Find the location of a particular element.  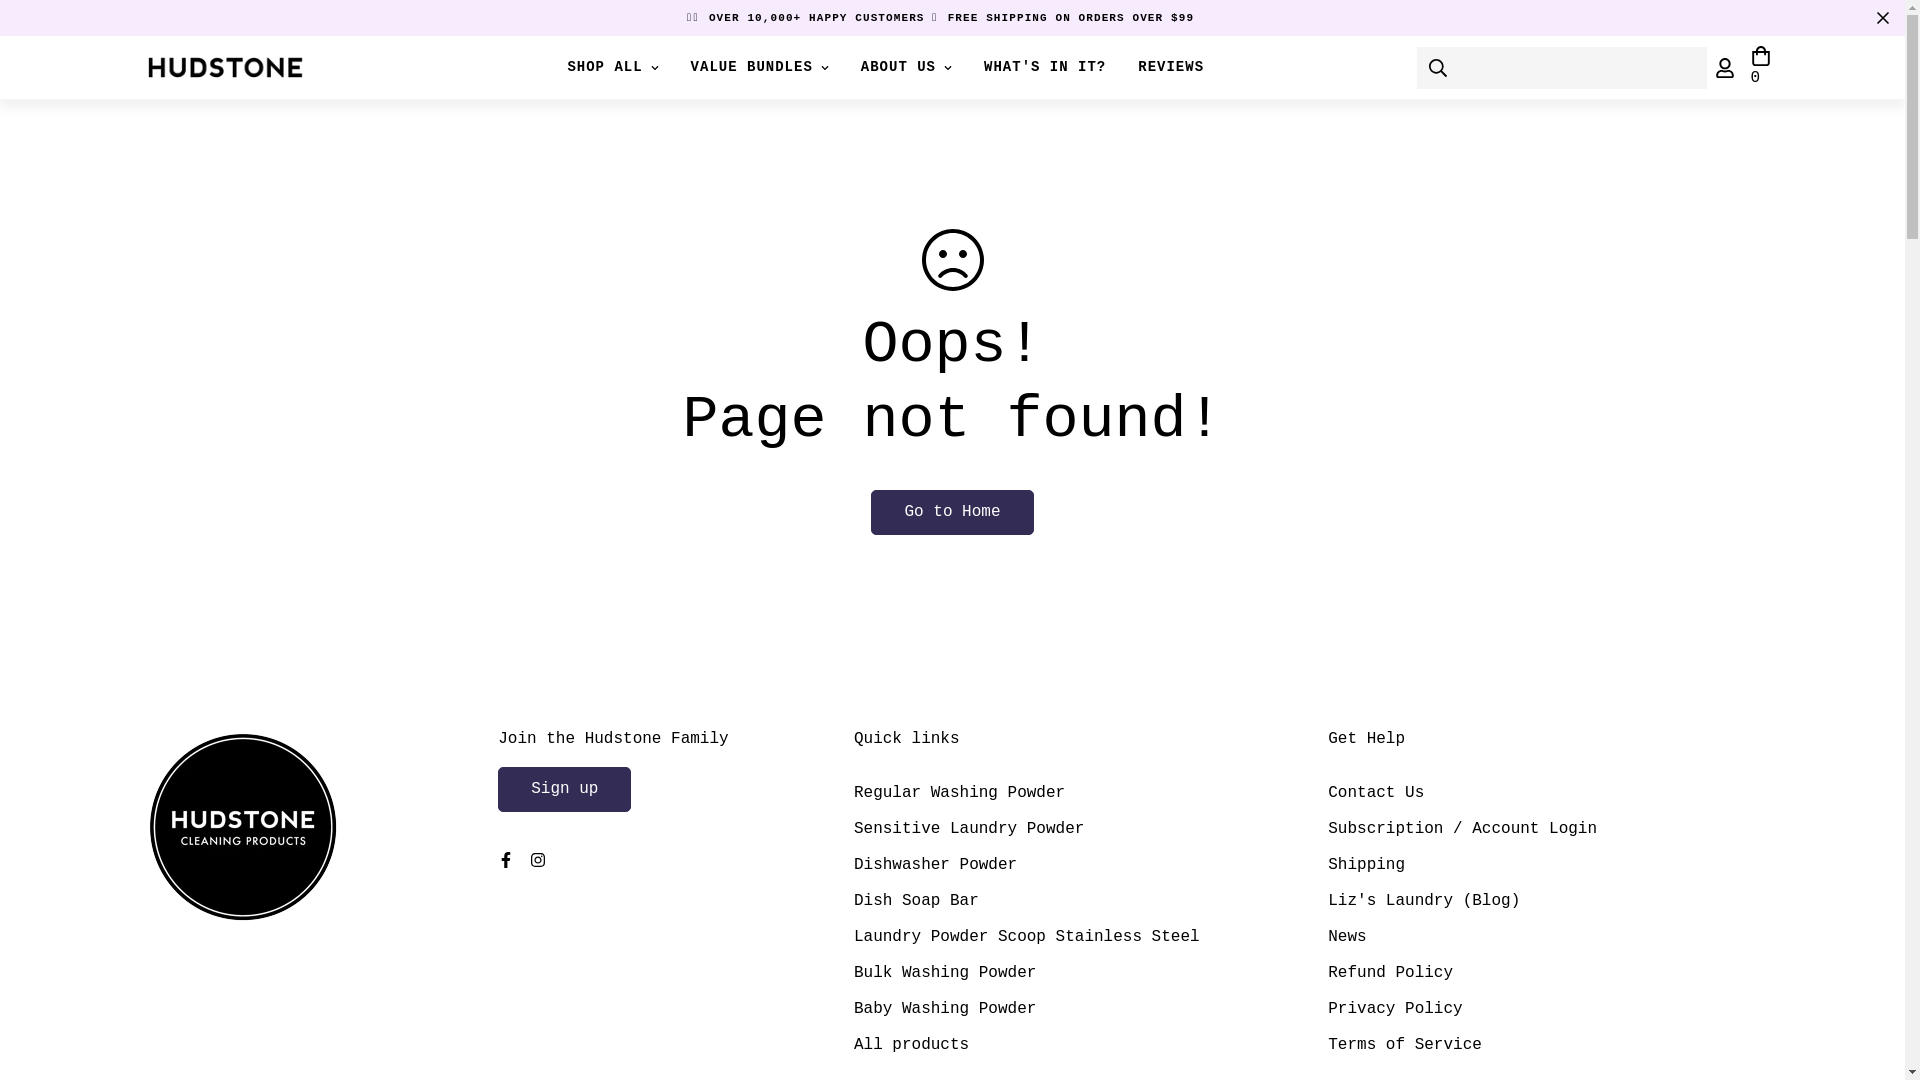

SHOP ALL is located at coordinates (612, 68).